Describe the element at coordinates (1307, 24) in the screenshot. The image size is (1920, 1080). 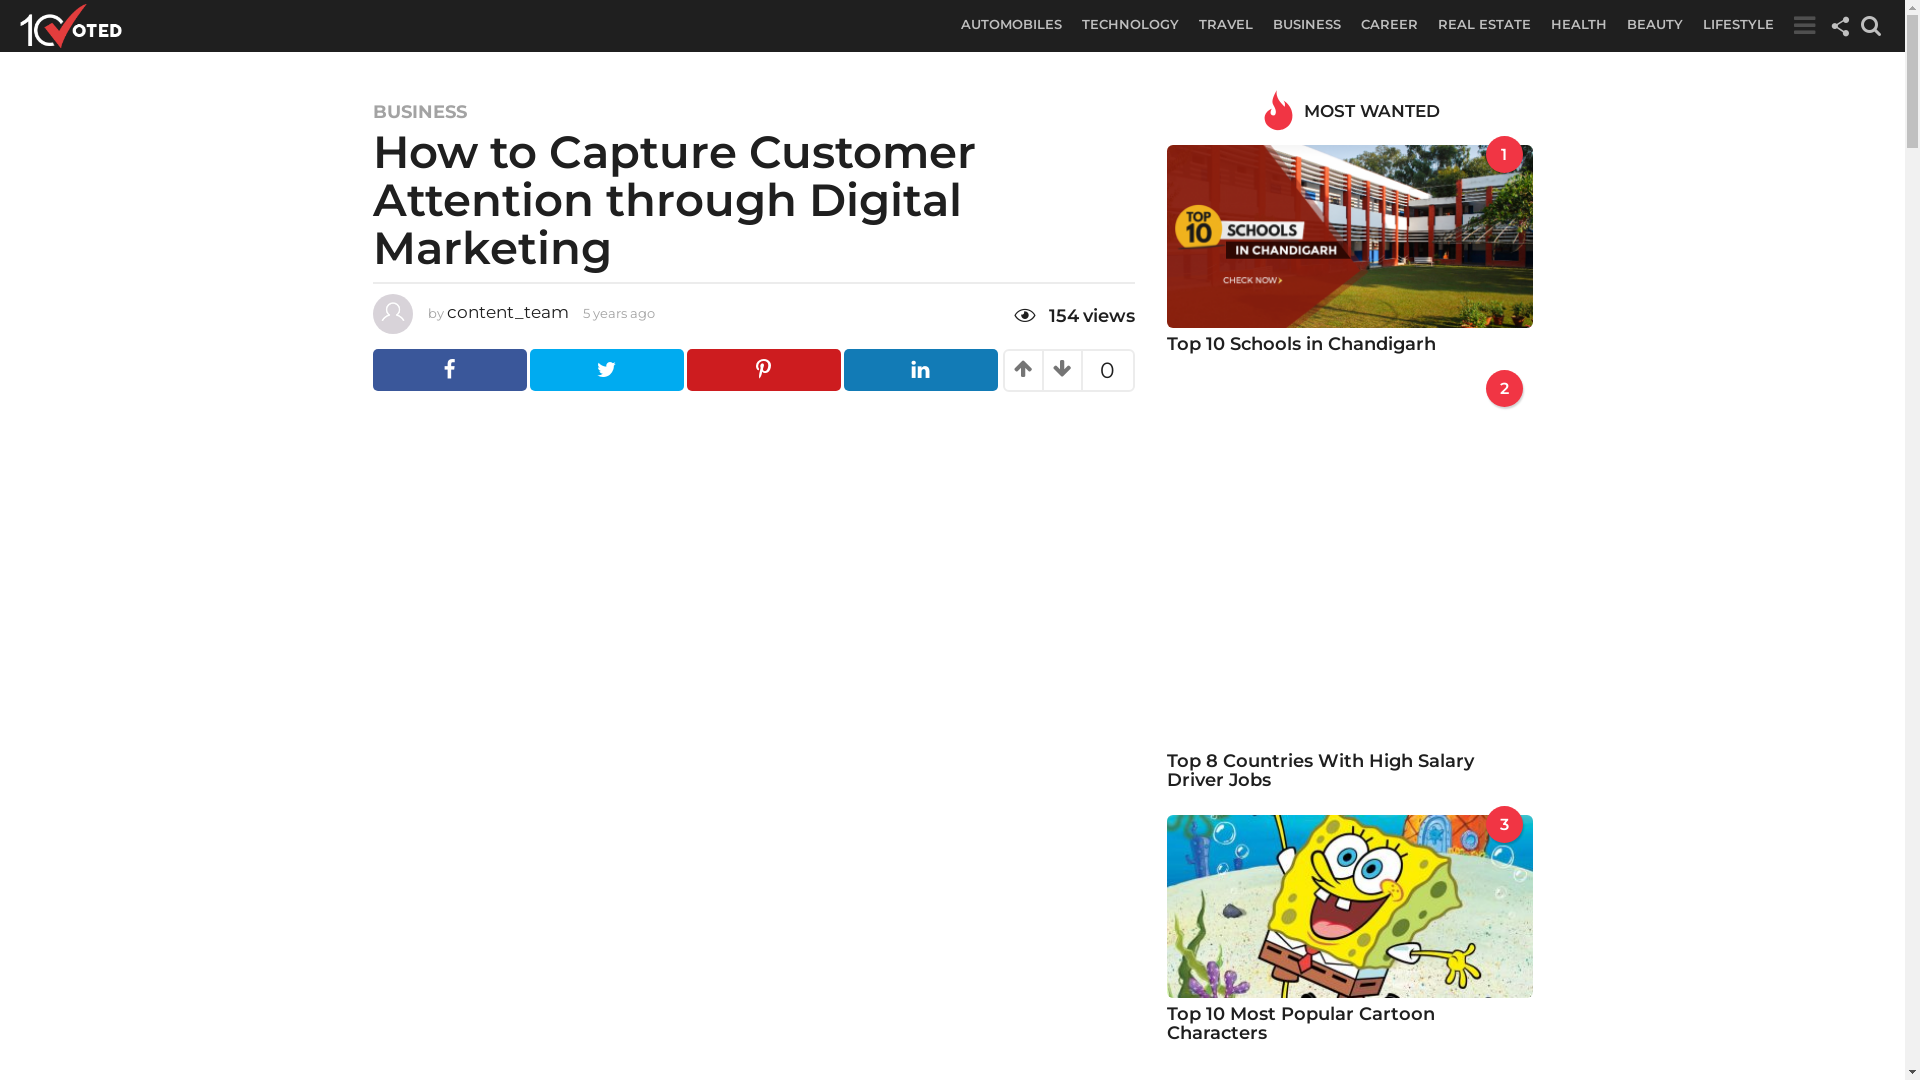
I see `BUSINESS` at that location.